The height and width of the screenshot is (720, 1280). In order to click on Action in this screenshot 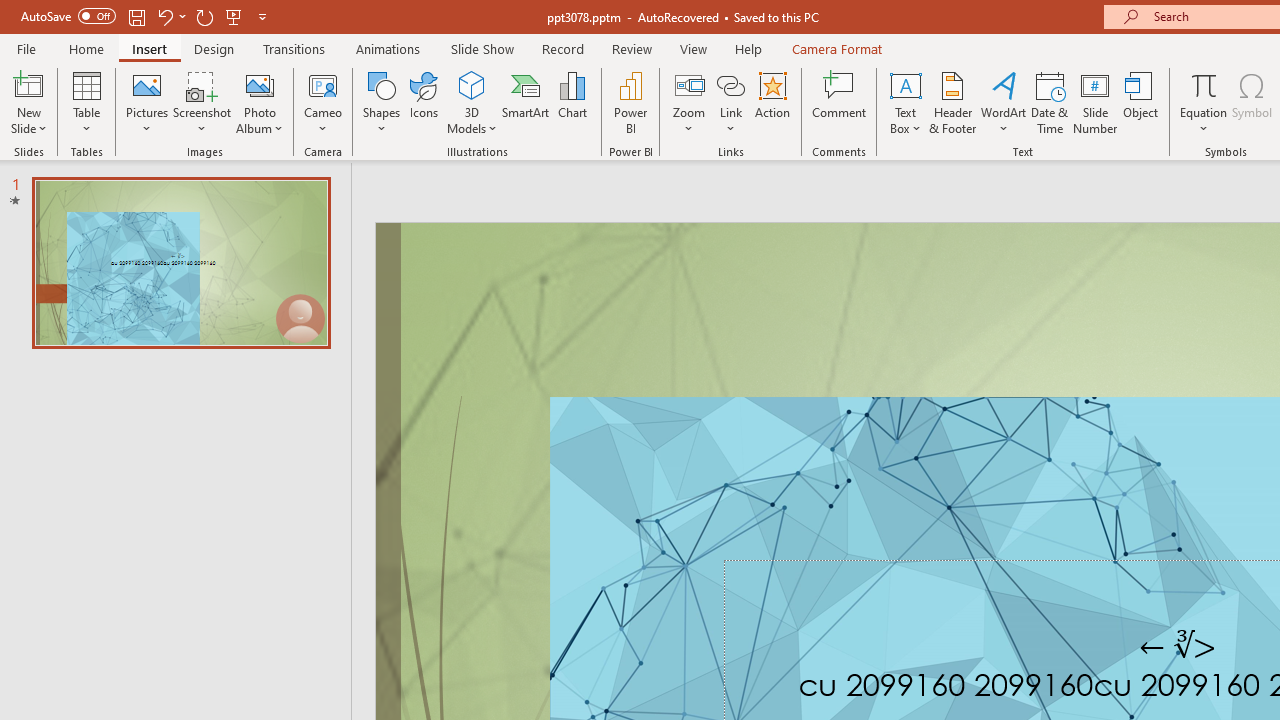, I will do `click(772, 102)`.